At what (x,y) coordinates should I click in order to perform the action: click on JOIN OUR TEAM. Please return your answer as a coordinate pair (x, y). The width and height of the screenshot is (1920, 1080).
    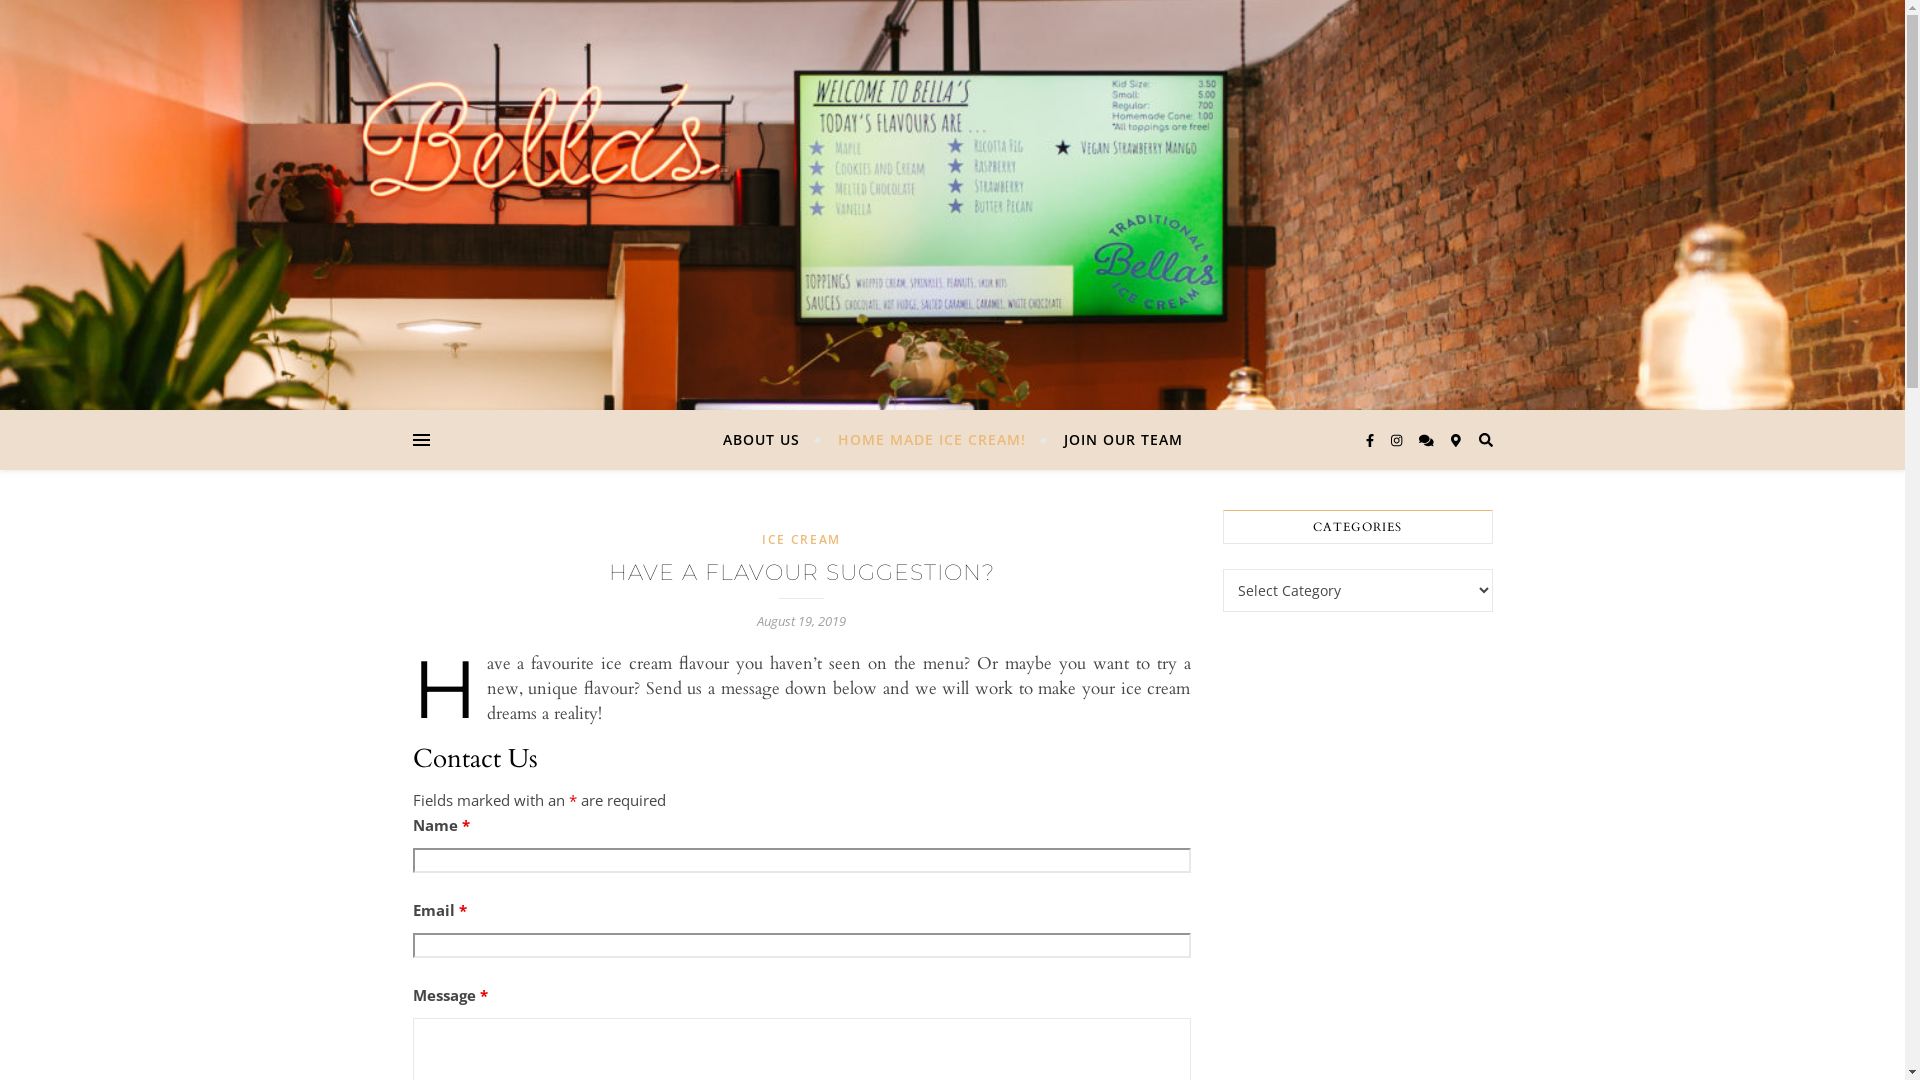
    Looking at the image, I should click on (1114, 440).